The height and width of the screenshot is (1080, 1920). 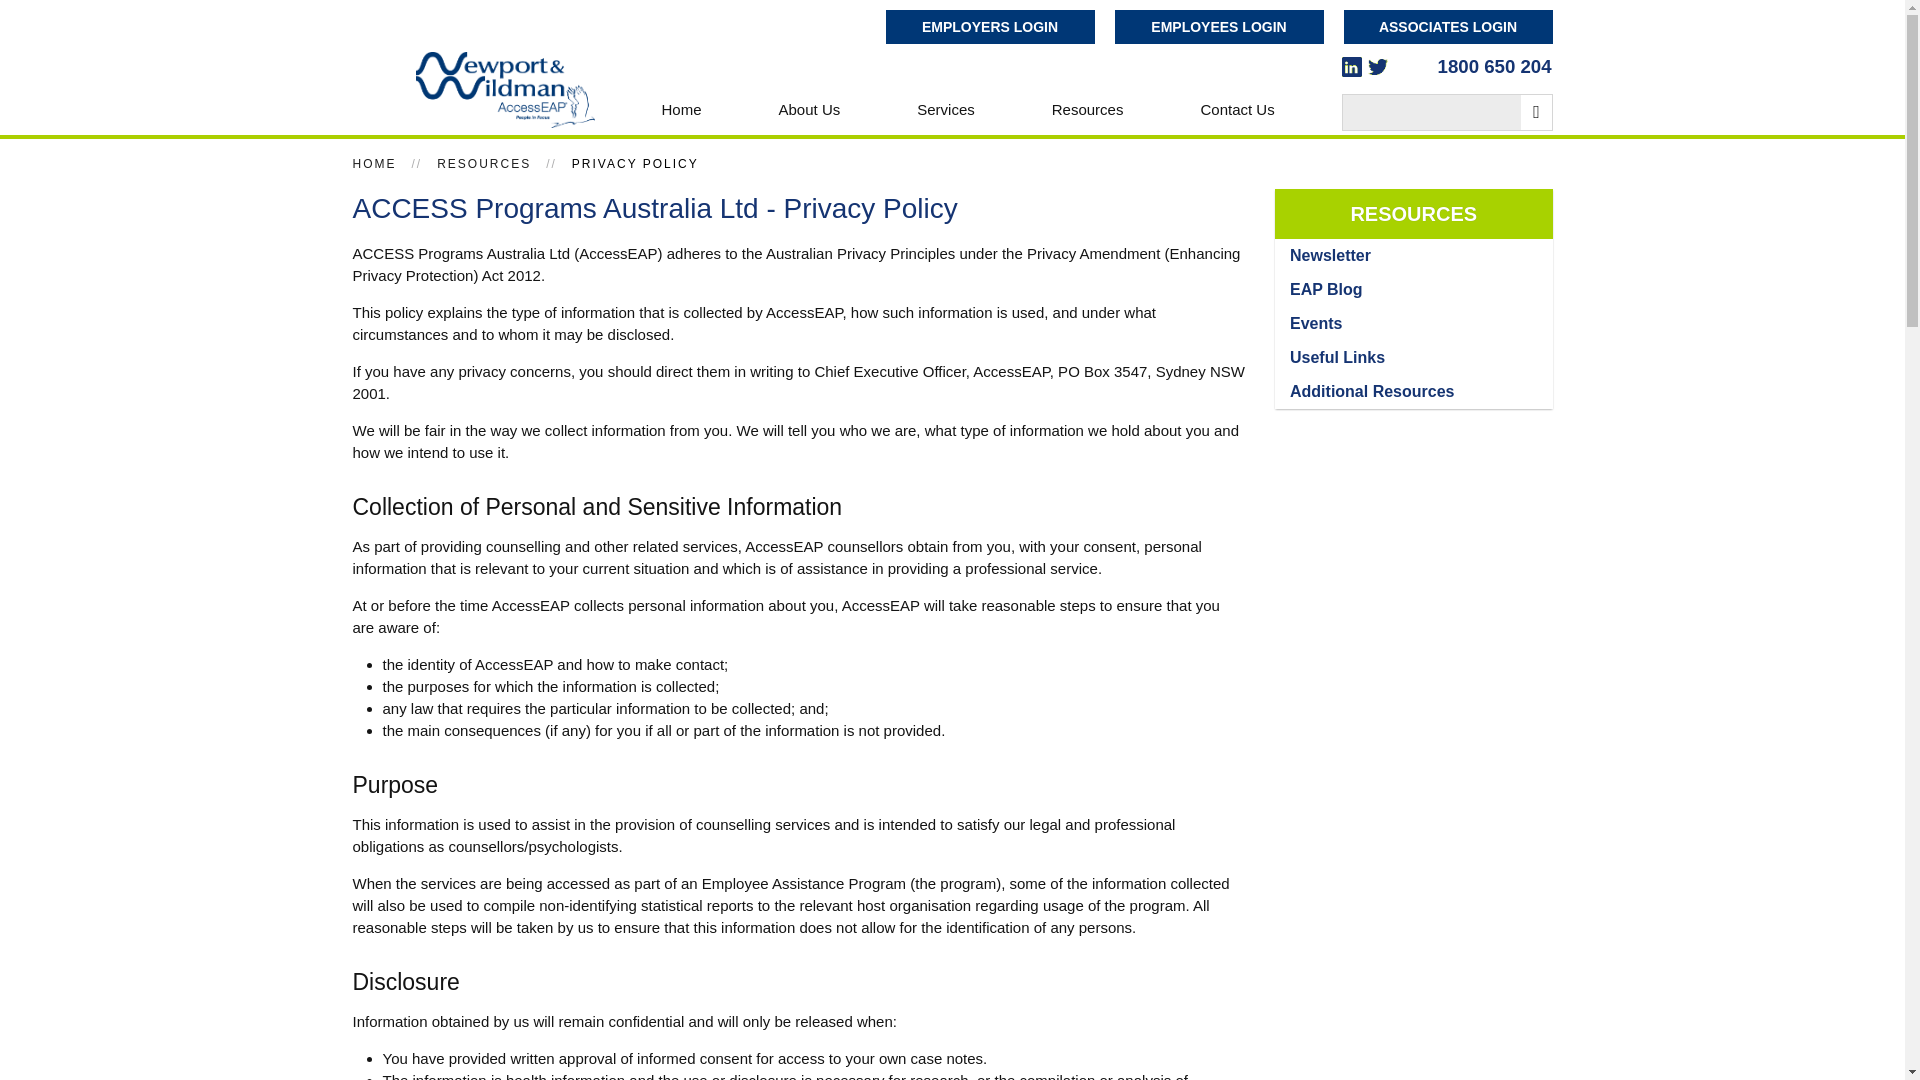 What do you see at coordinates (484, 164) in the screenshot?
I see `RESOURCES` at bounding box center [484, 164].